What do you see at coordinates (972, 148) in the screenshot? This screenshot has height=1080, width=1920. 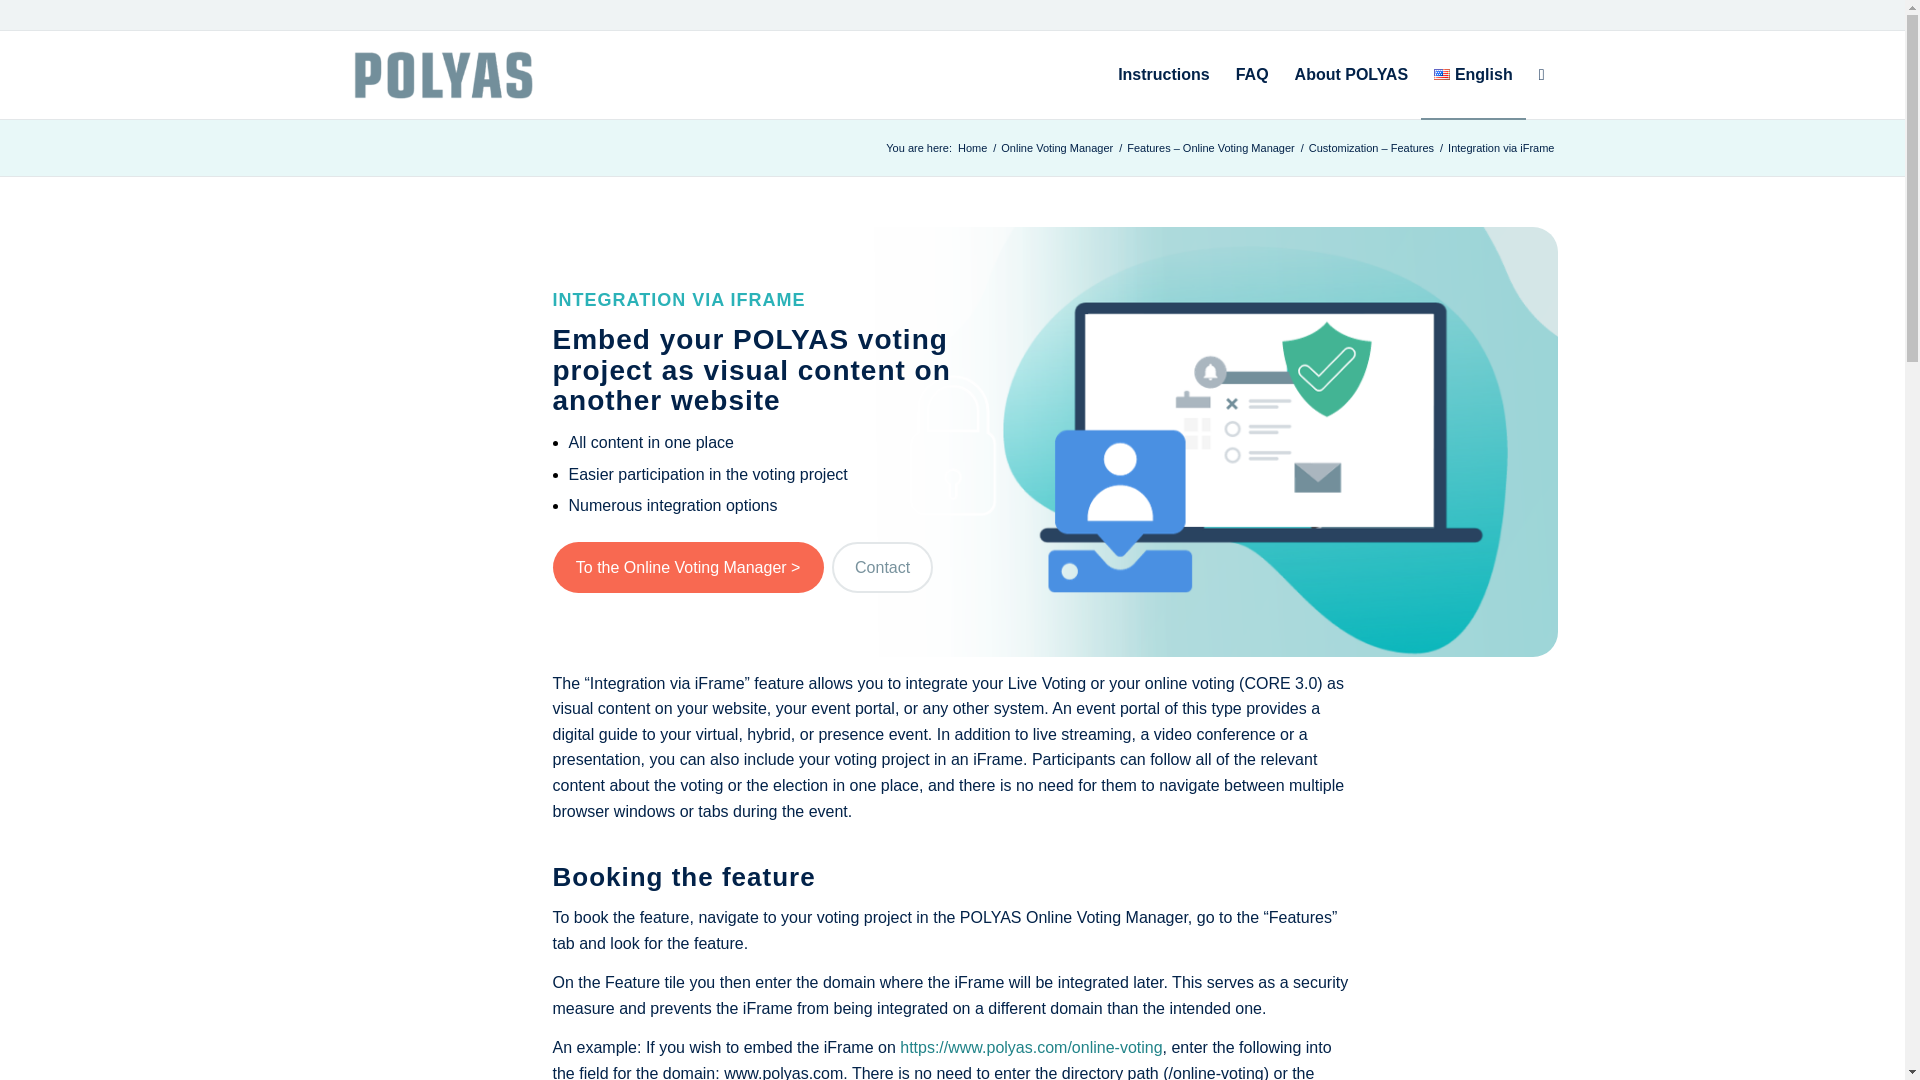 I see `POLYAS Helpcenter` at bounding box center [972, 148].